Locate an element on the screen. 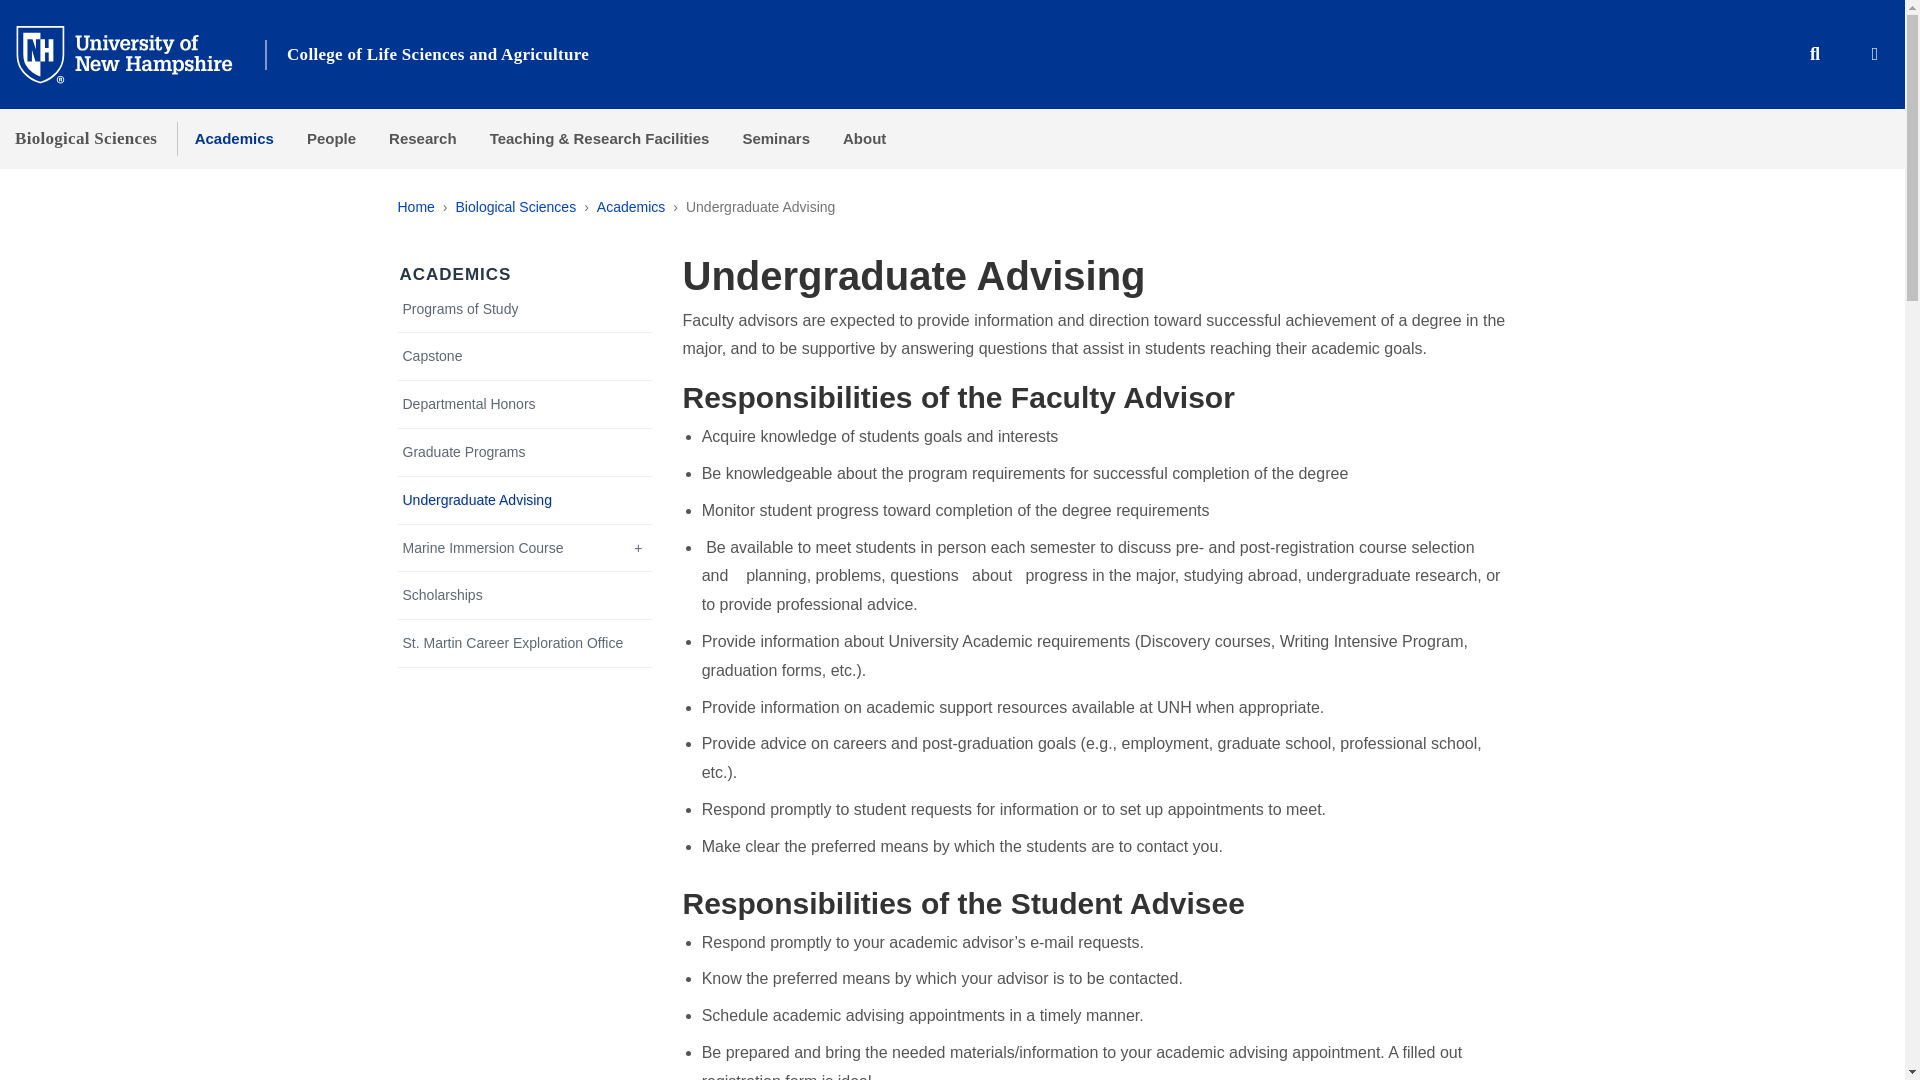  Biological Sciences: Academics is located at coordinates (234, 138).